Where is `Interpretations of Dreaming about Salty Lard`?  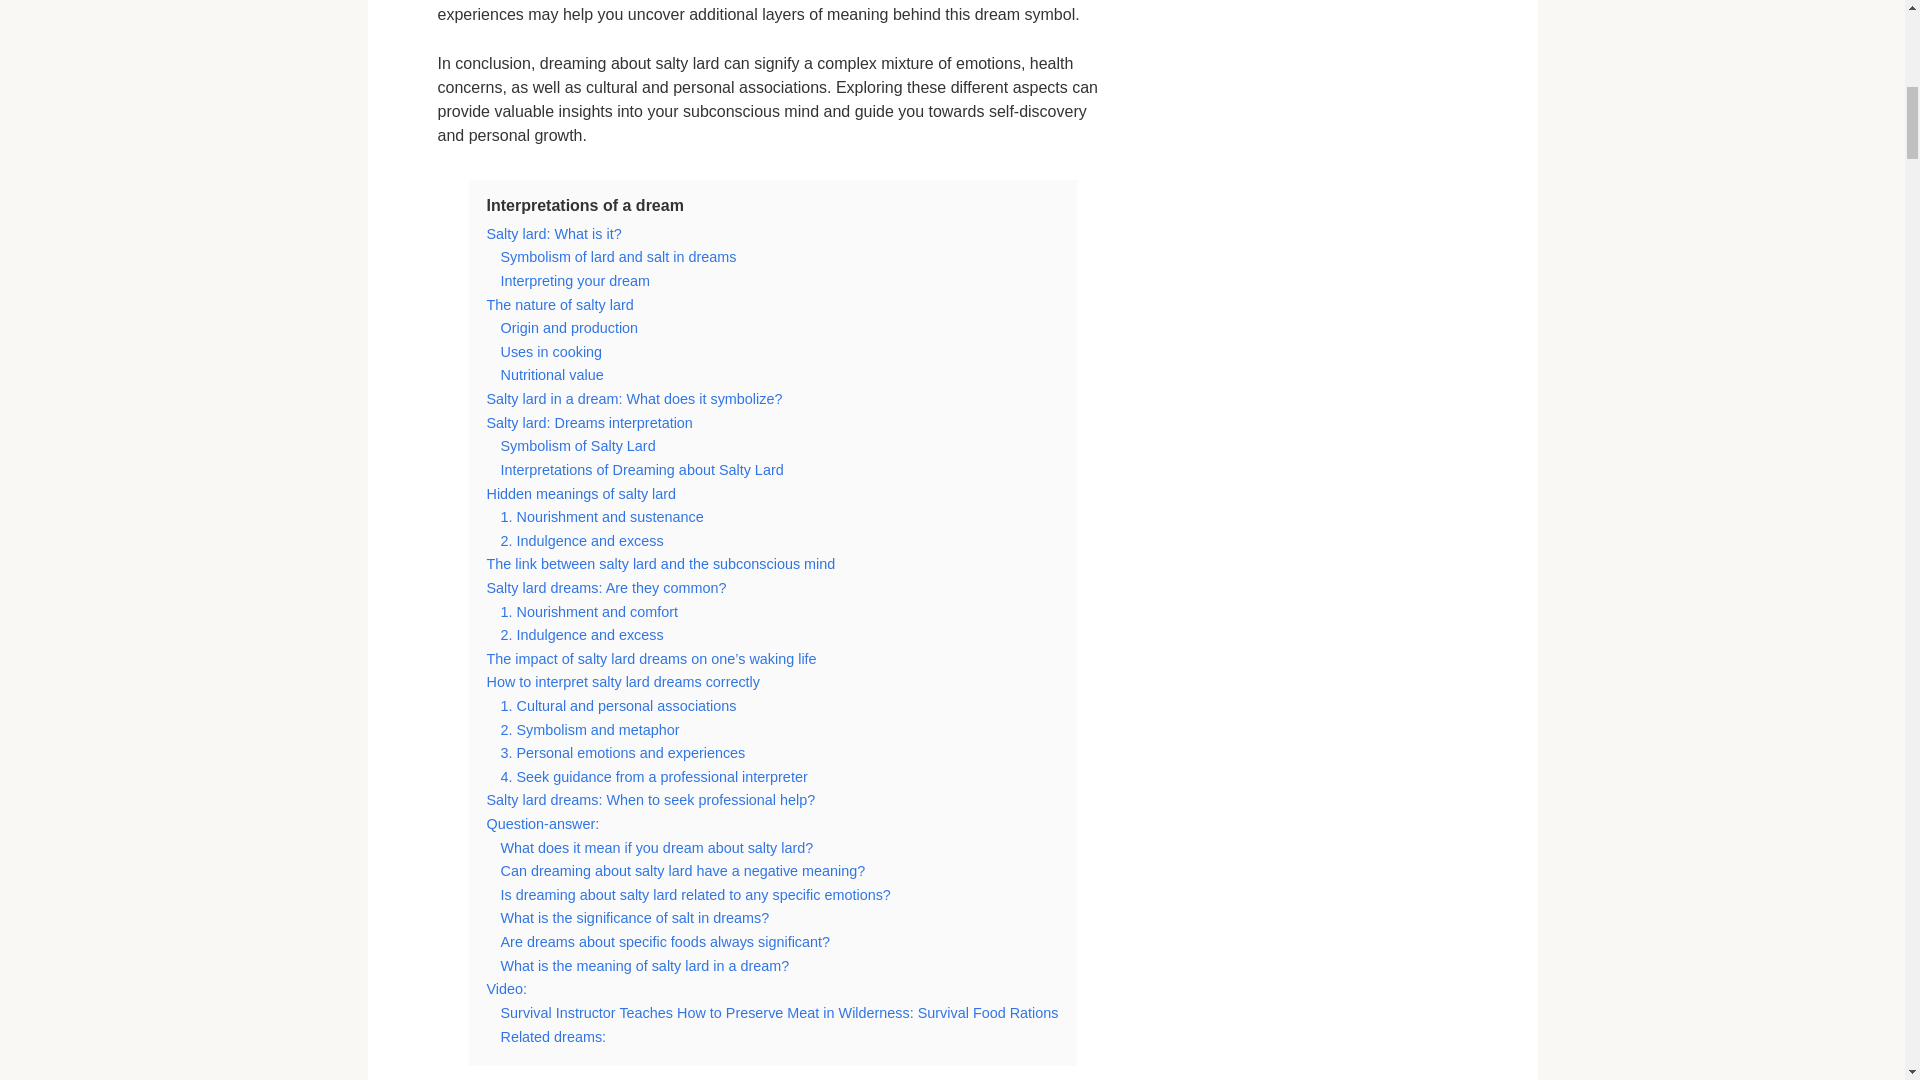 Interpretations of Dreaming about Salty Lard is located at coordinates (641, 470).